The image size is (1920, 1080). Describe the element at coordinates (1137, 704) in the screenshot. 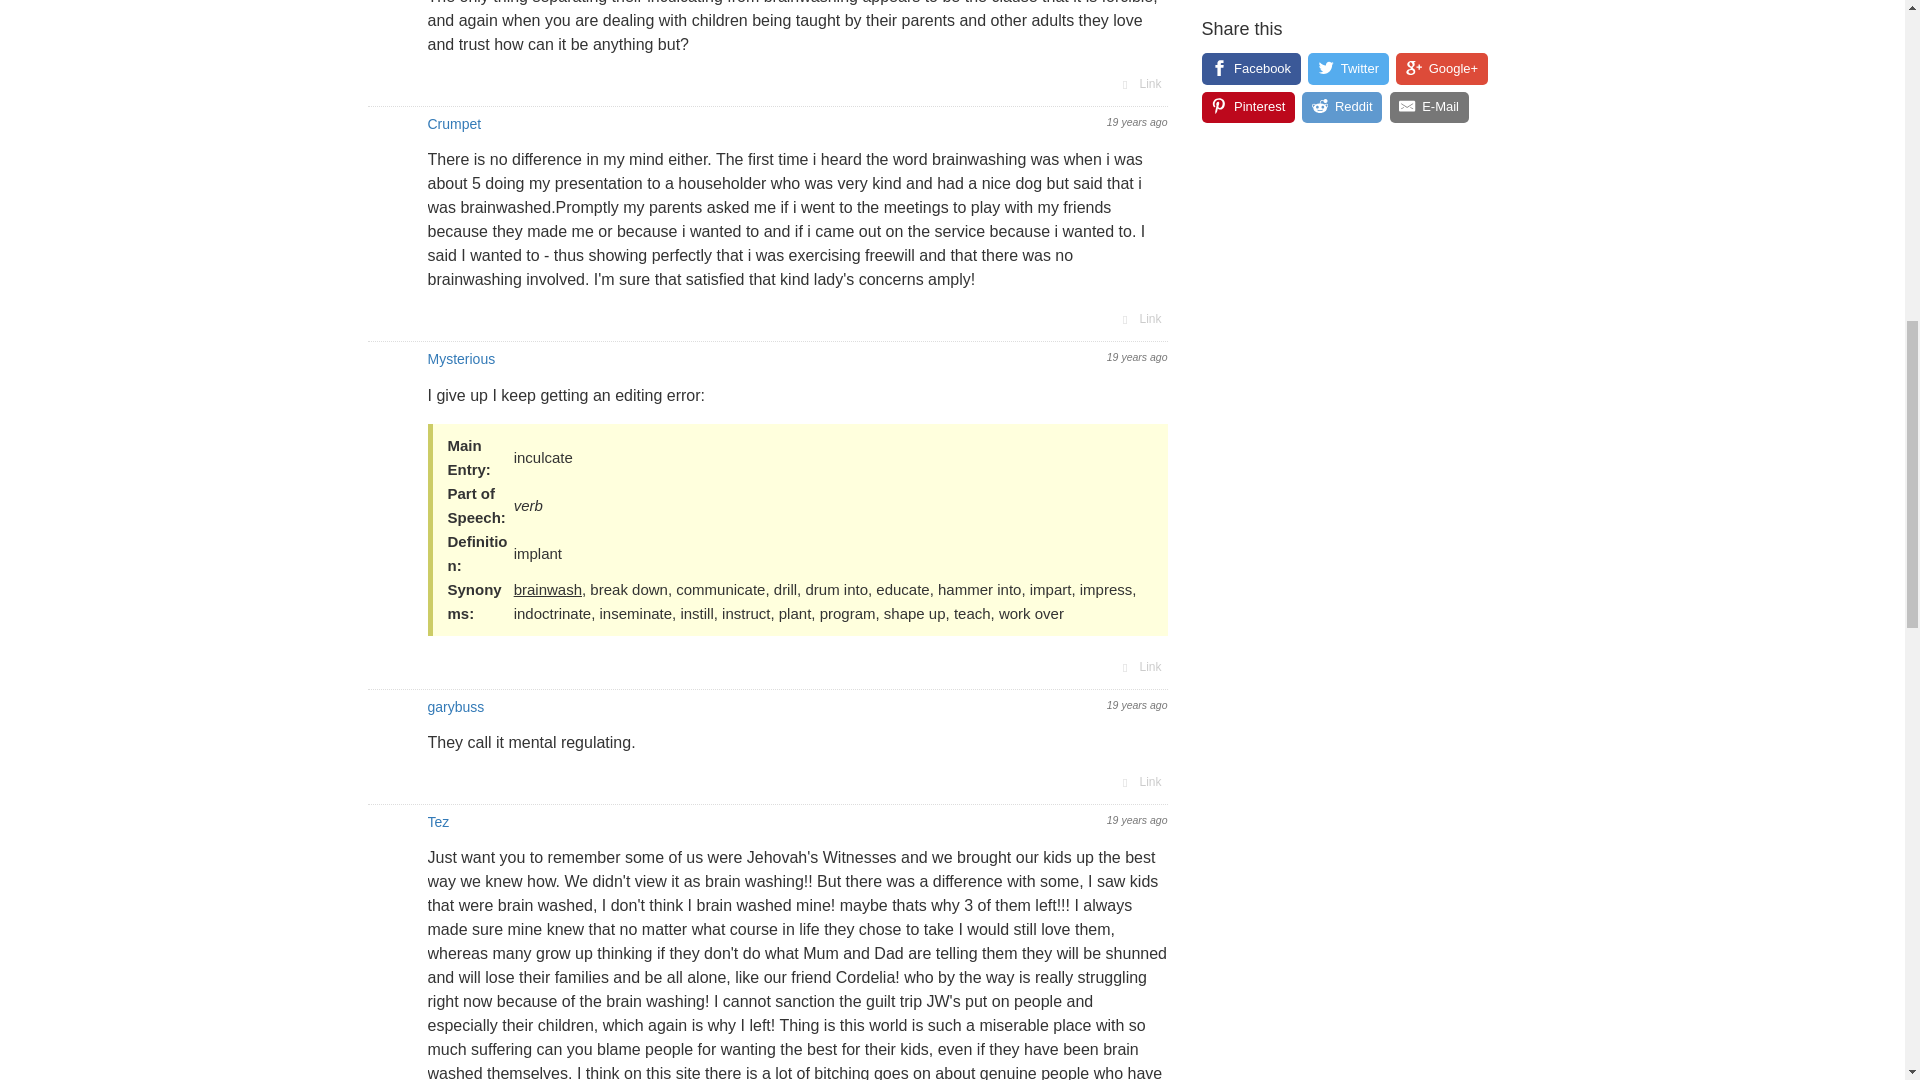

I see `Sat, Dec 17 2005, 04:15:00` at that location.